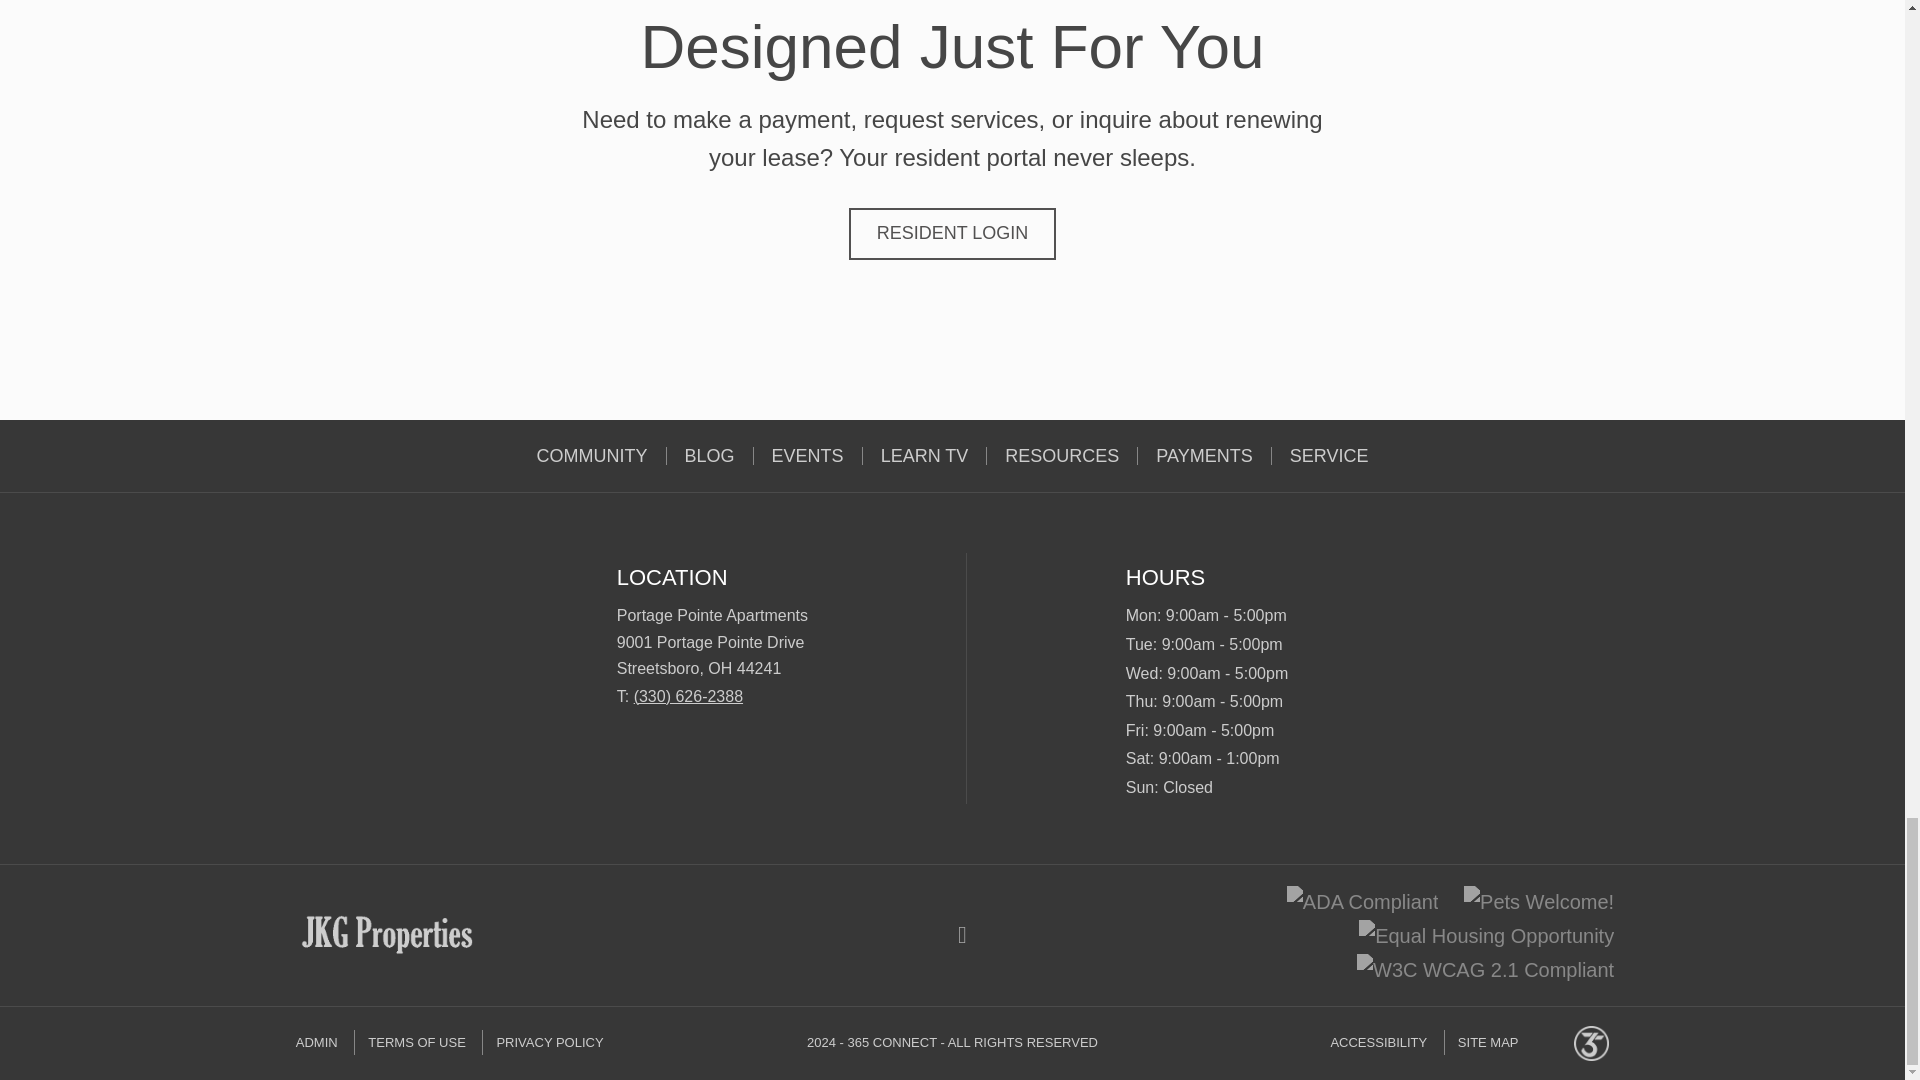  Describe the element at coordinates (710, 456) in the screenshot. I see `BLOG` at that location.